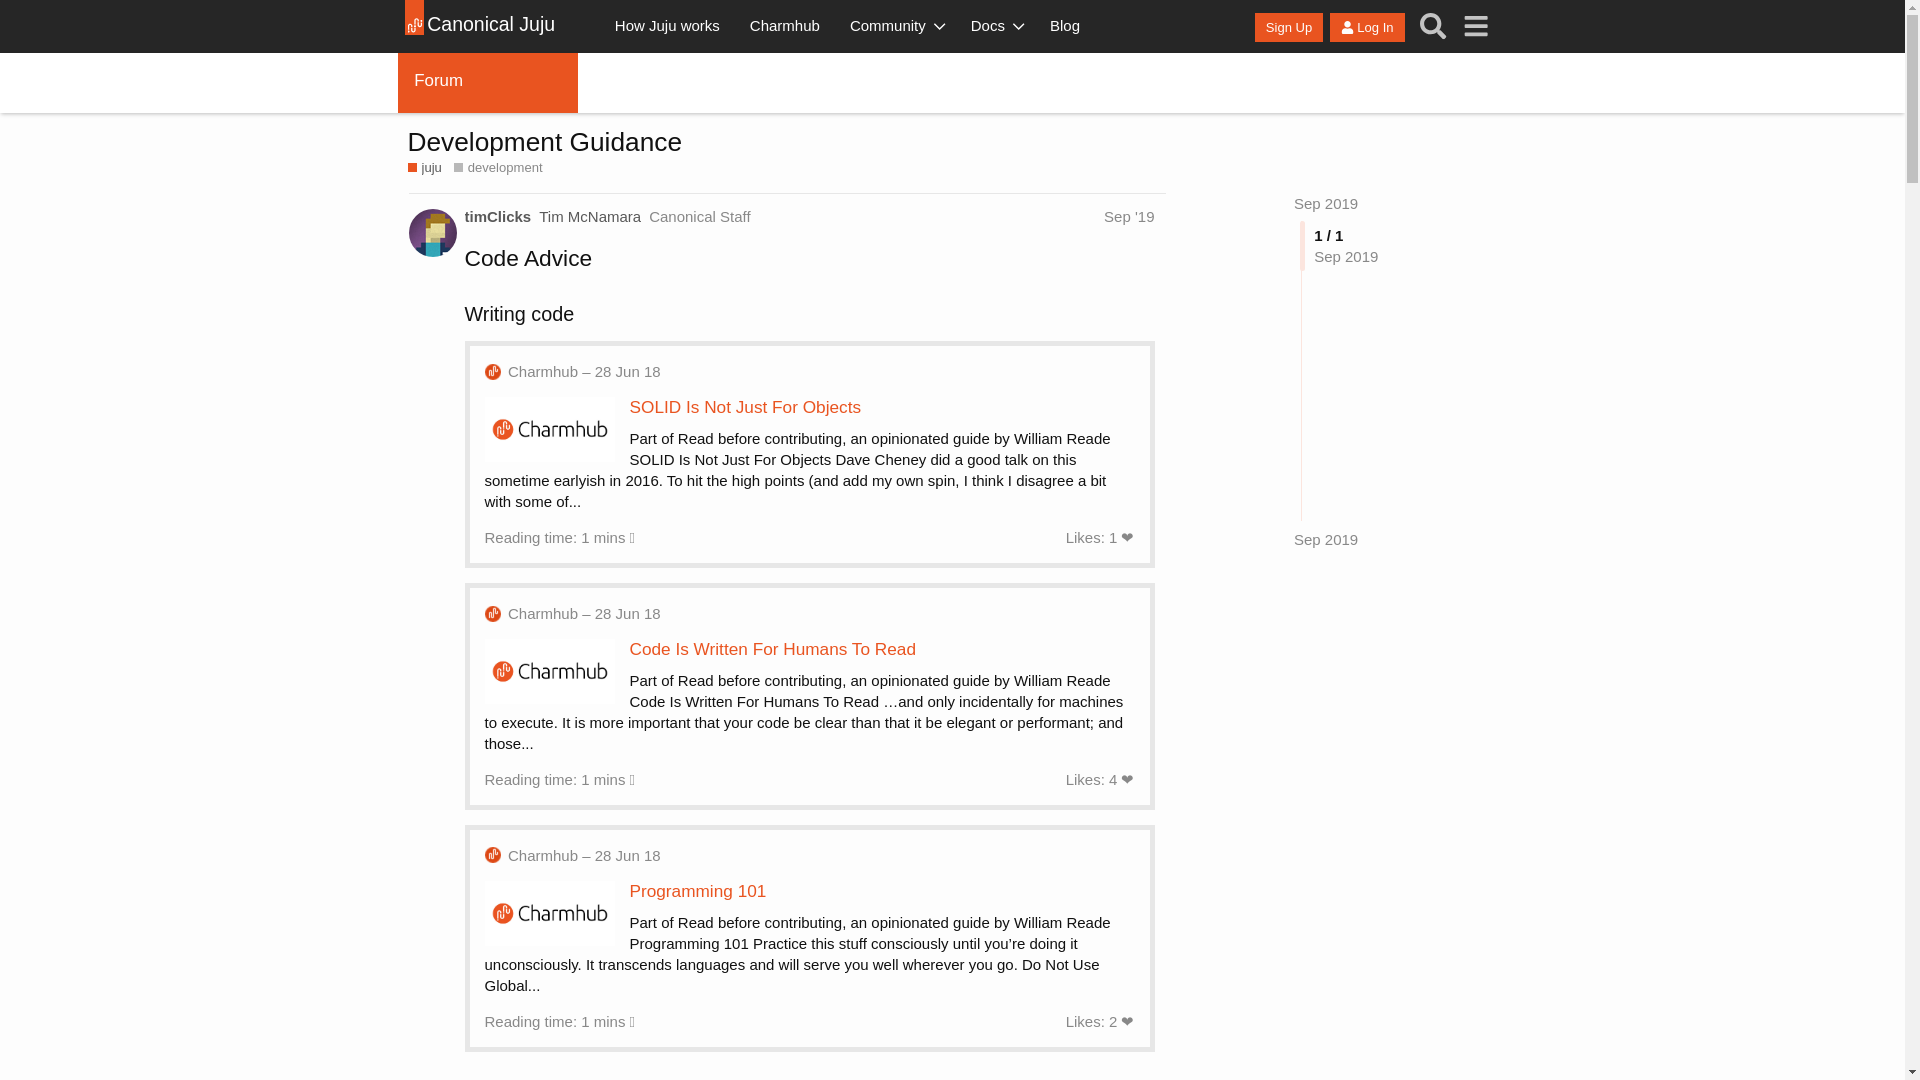 The image size is (1920, 1080). What do you see at coordinates (1476, 26) in the screenshot?
I see `menu` at bounding box center [1476, 26].